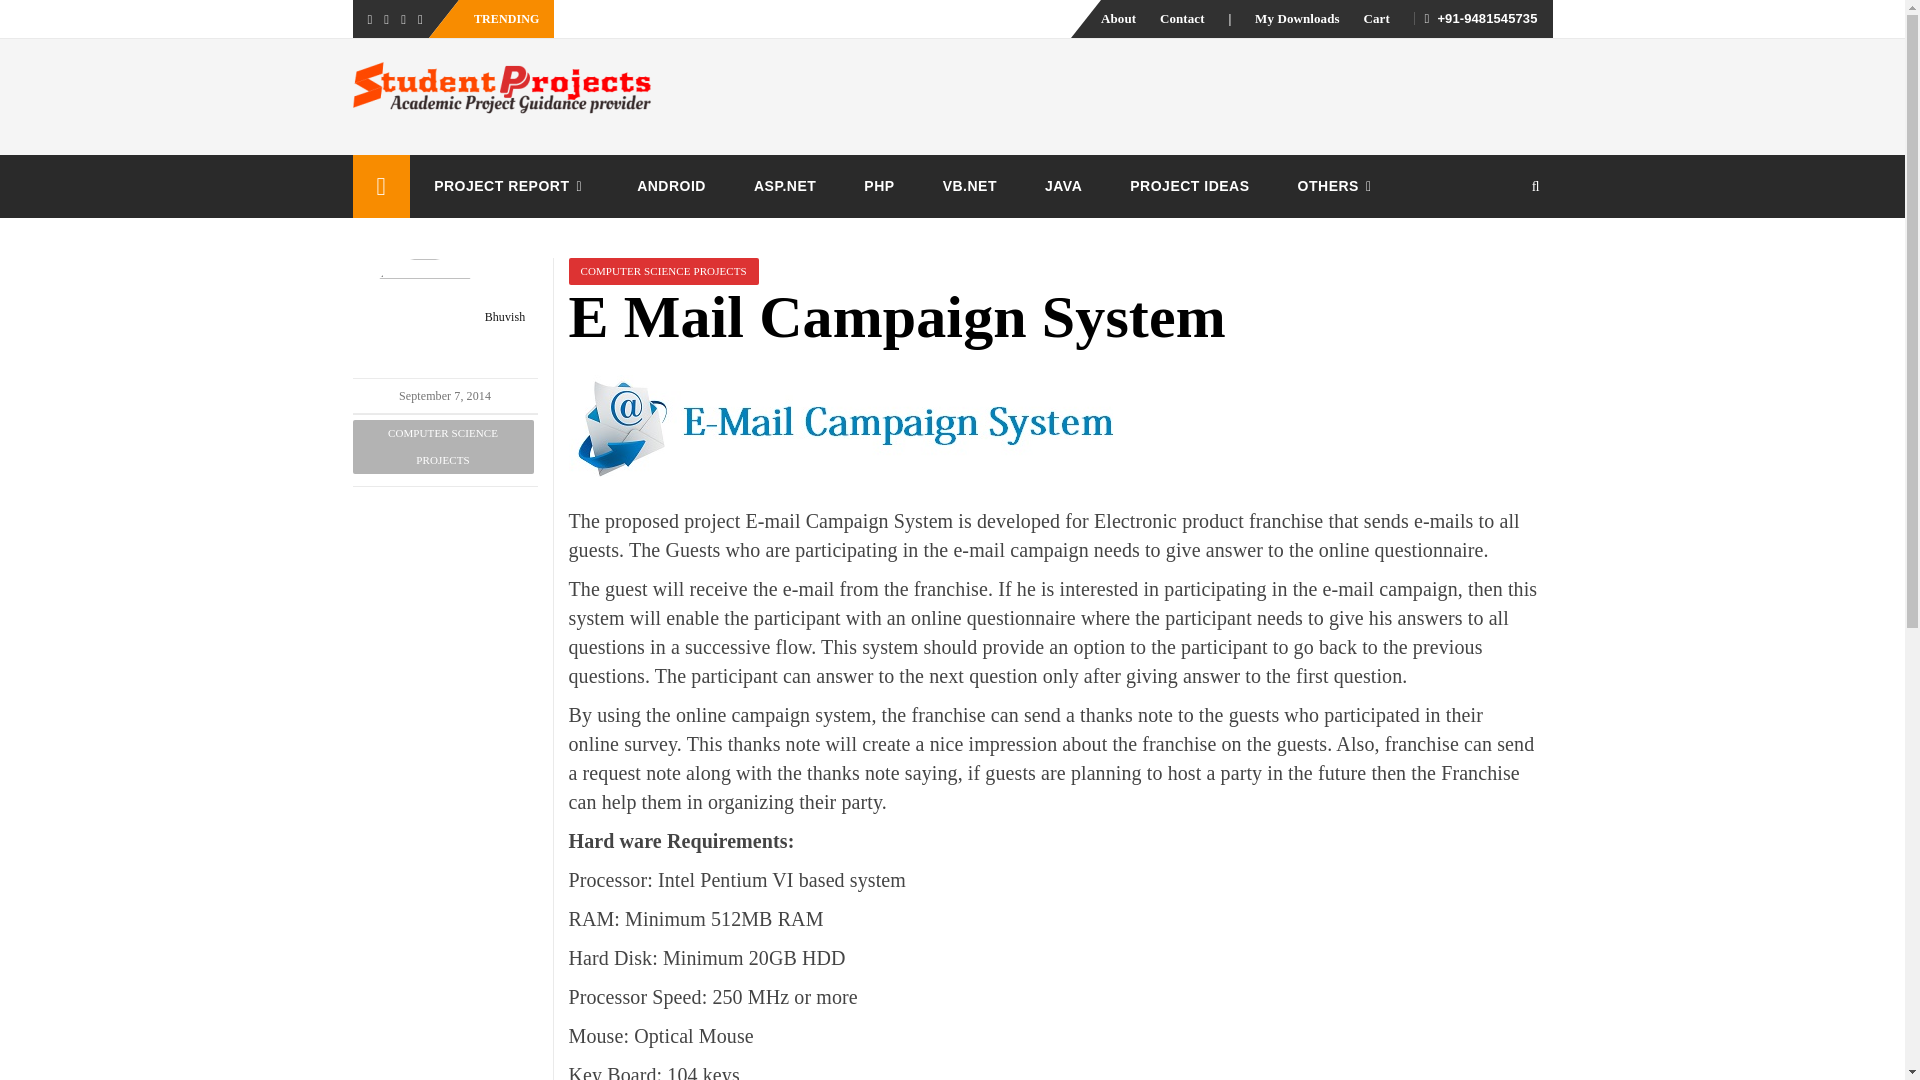  I want to click on JAVA, so click(1063, 186).